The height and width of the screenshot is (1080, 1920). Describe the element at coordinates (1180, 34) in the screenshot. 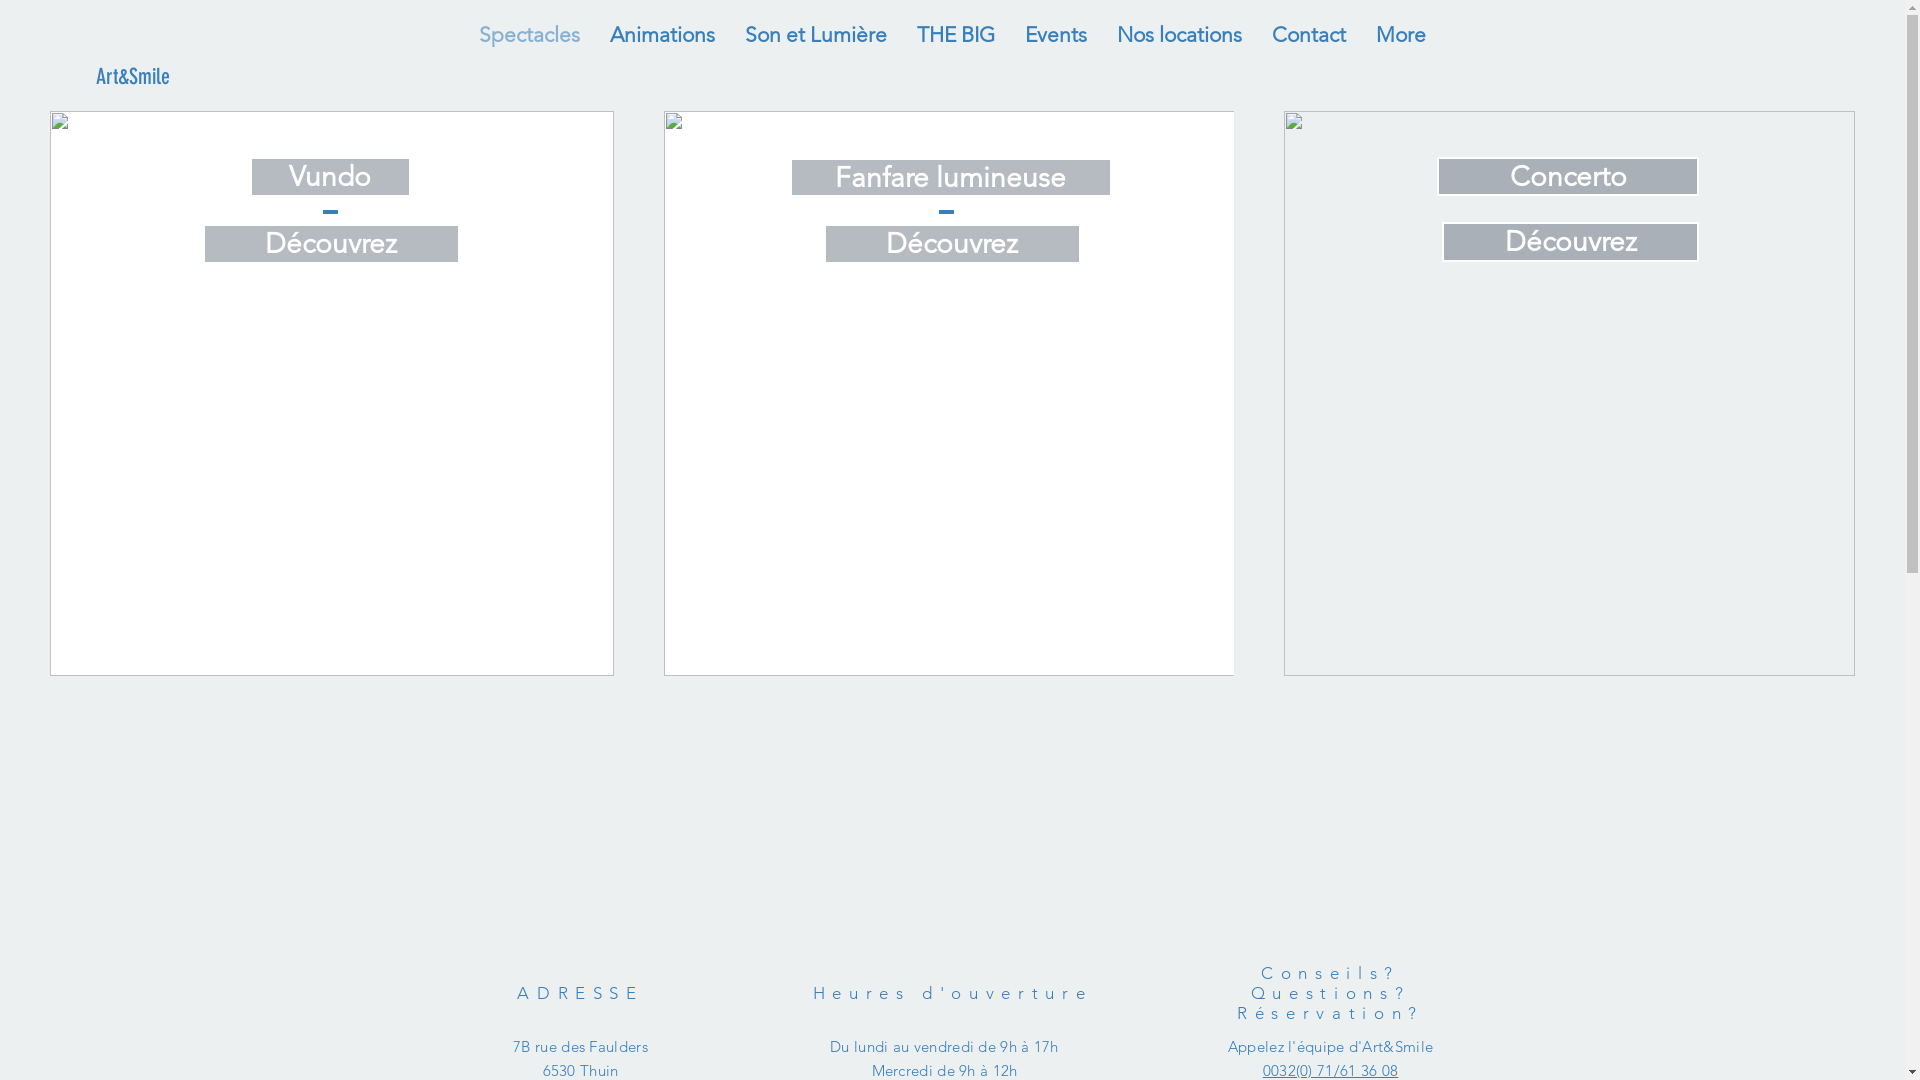

I see `Nos locations` at that location.